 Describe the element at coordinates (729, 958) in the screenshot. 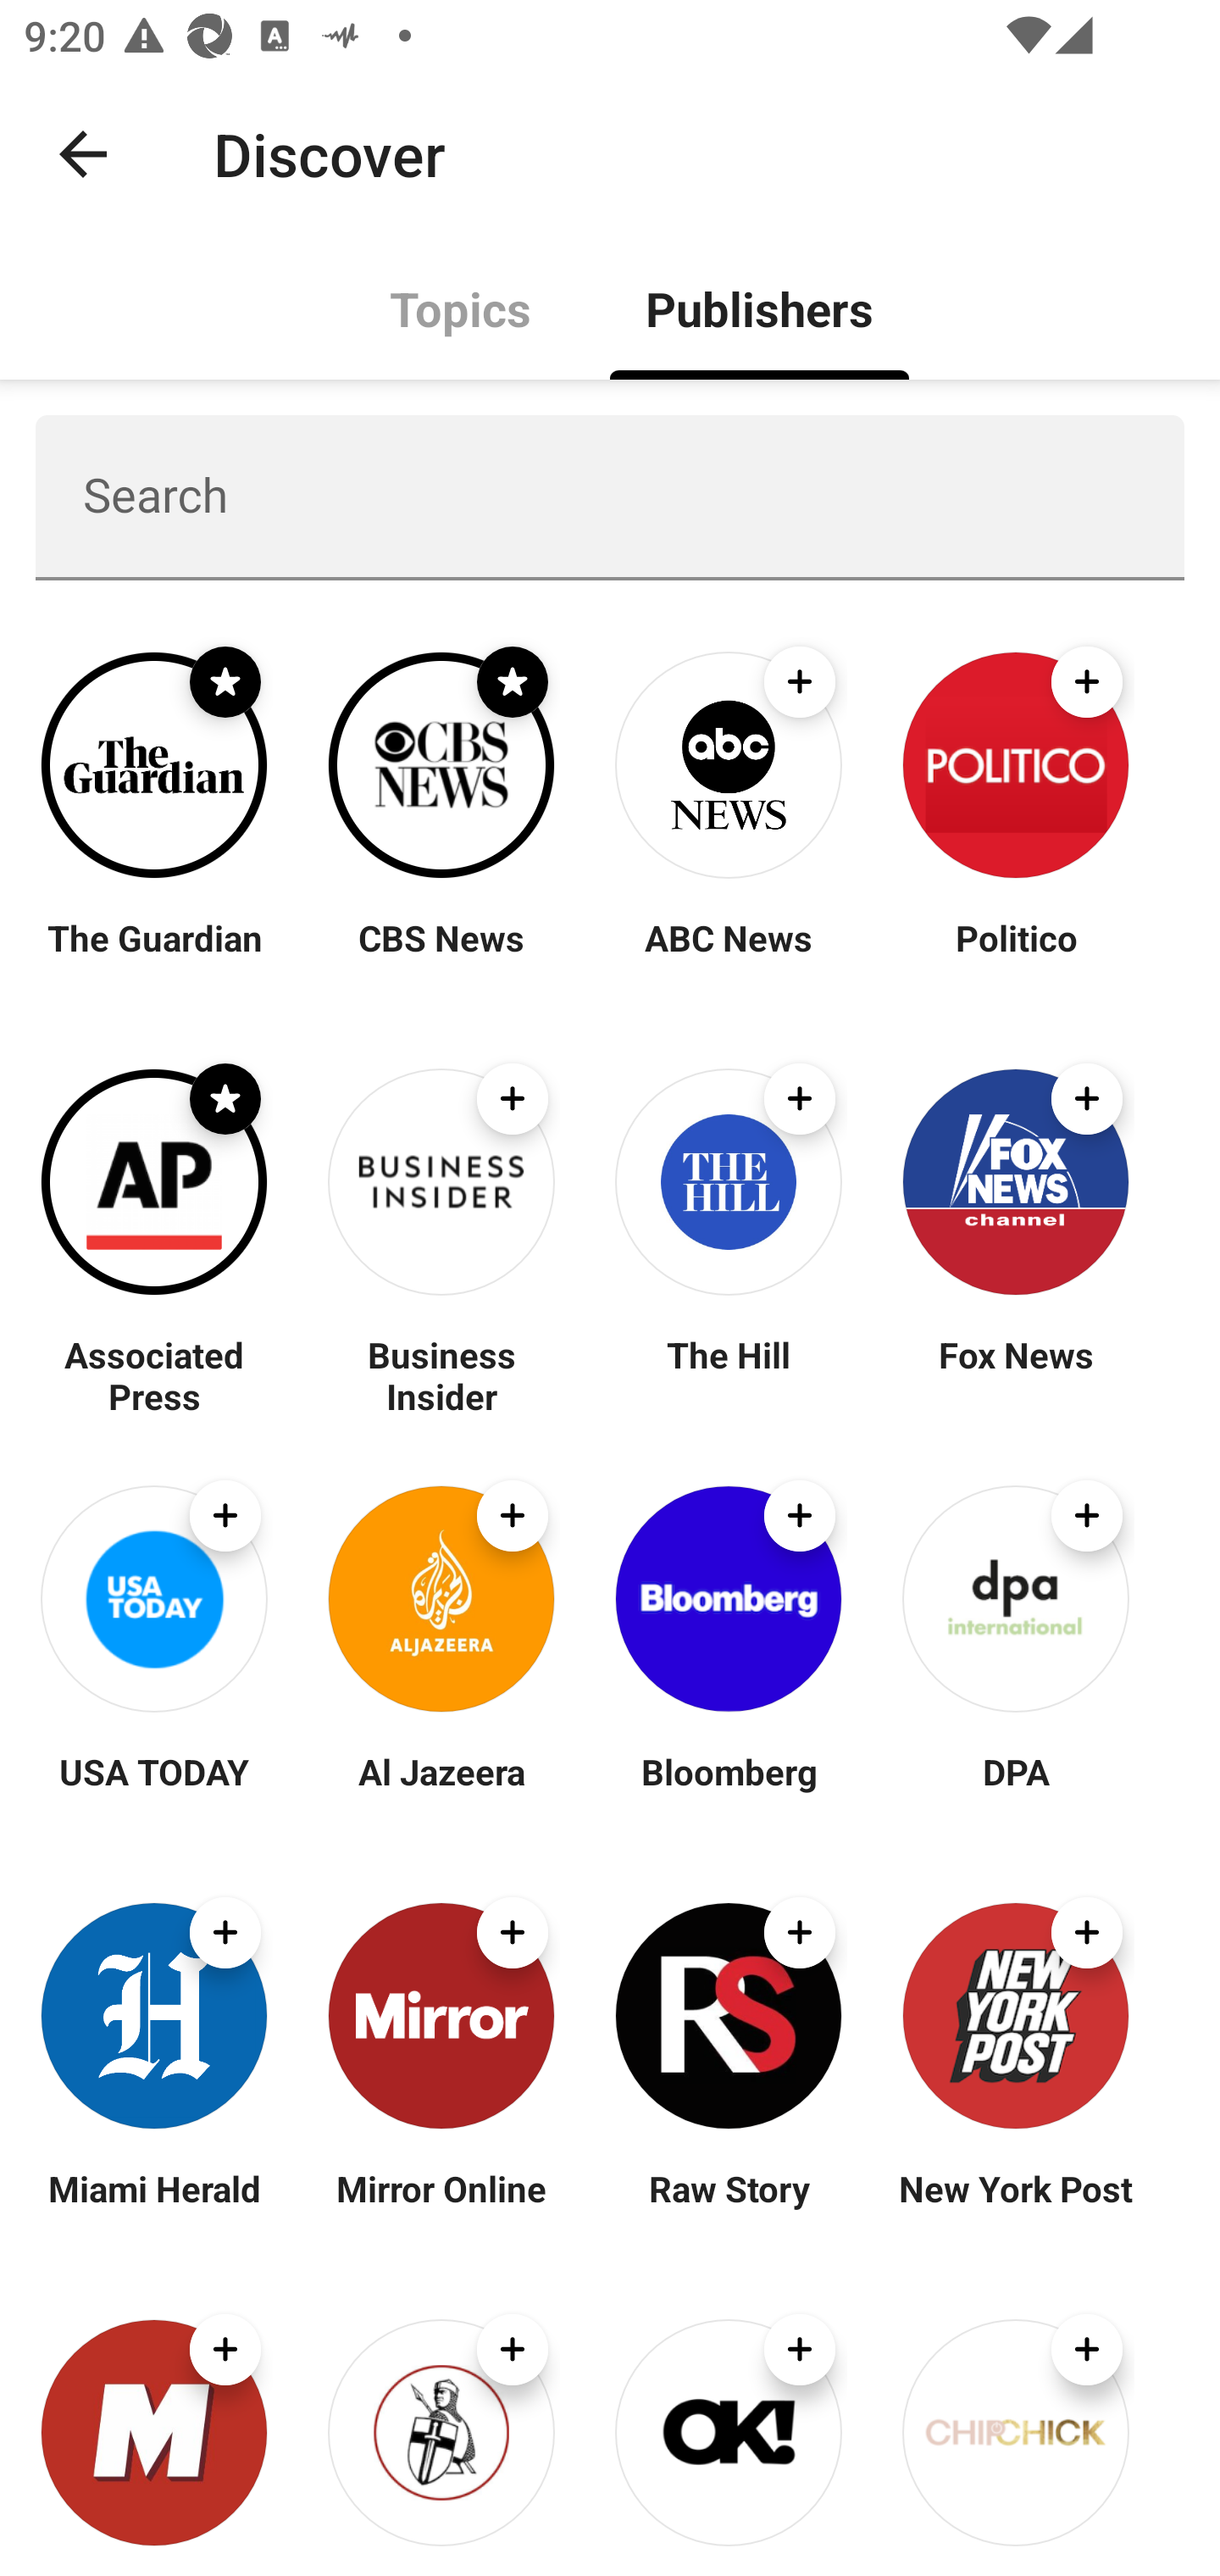

I see `ABC News` at that location.